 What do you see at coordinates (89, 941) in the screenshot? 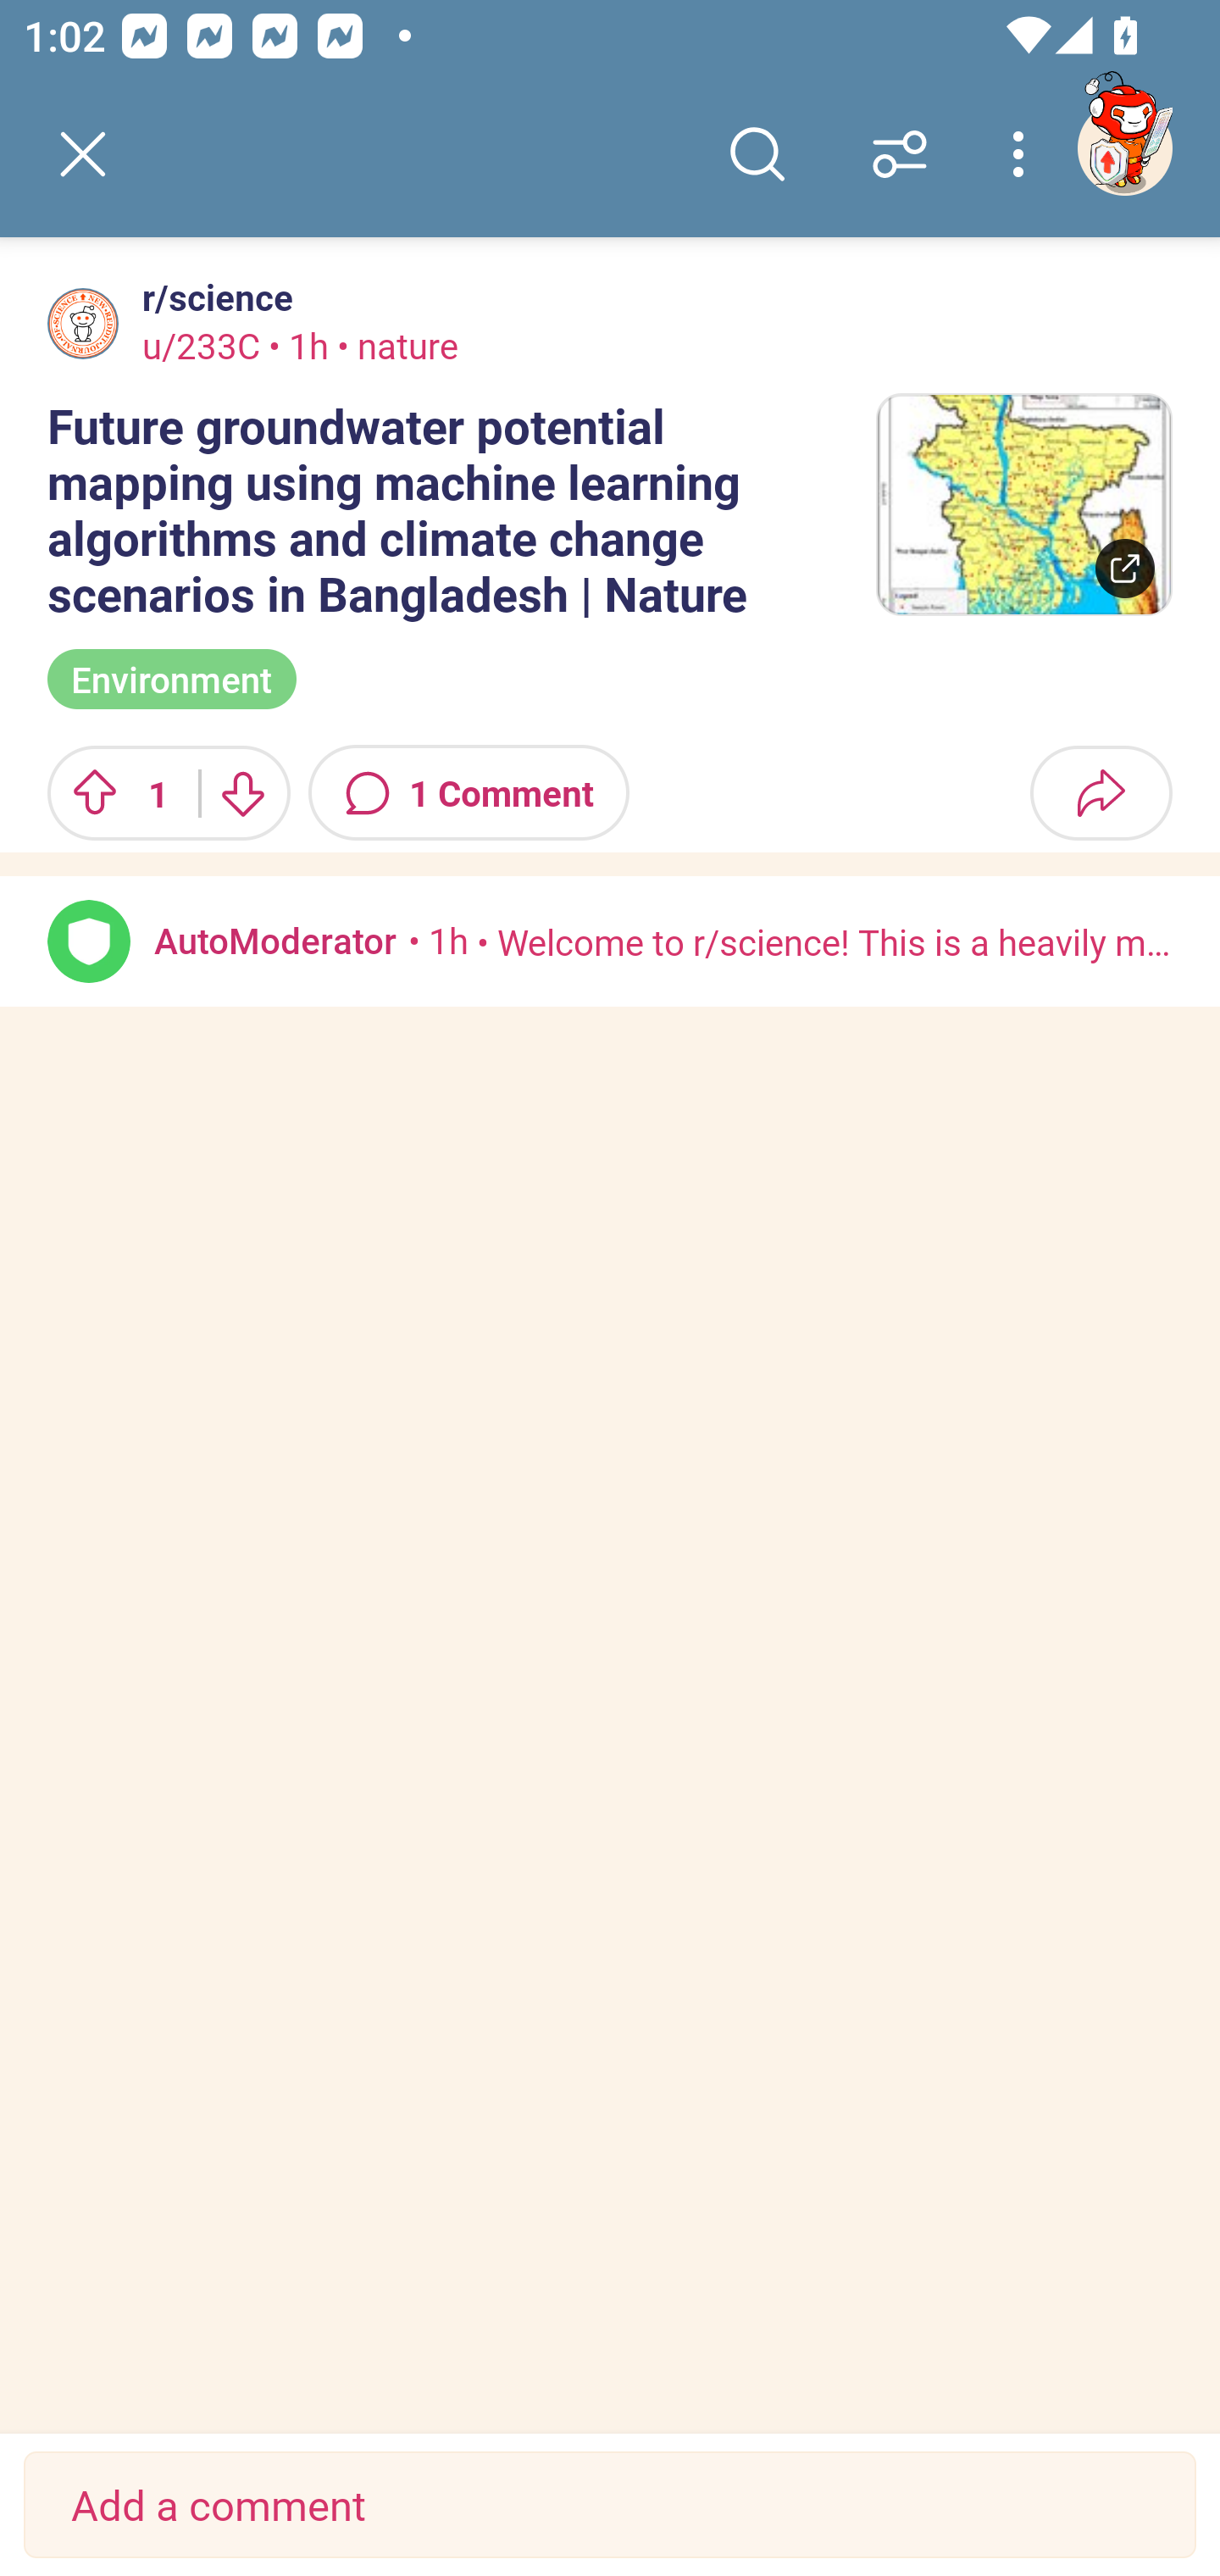
I see `Avatar` at bounding box center [89, 941].